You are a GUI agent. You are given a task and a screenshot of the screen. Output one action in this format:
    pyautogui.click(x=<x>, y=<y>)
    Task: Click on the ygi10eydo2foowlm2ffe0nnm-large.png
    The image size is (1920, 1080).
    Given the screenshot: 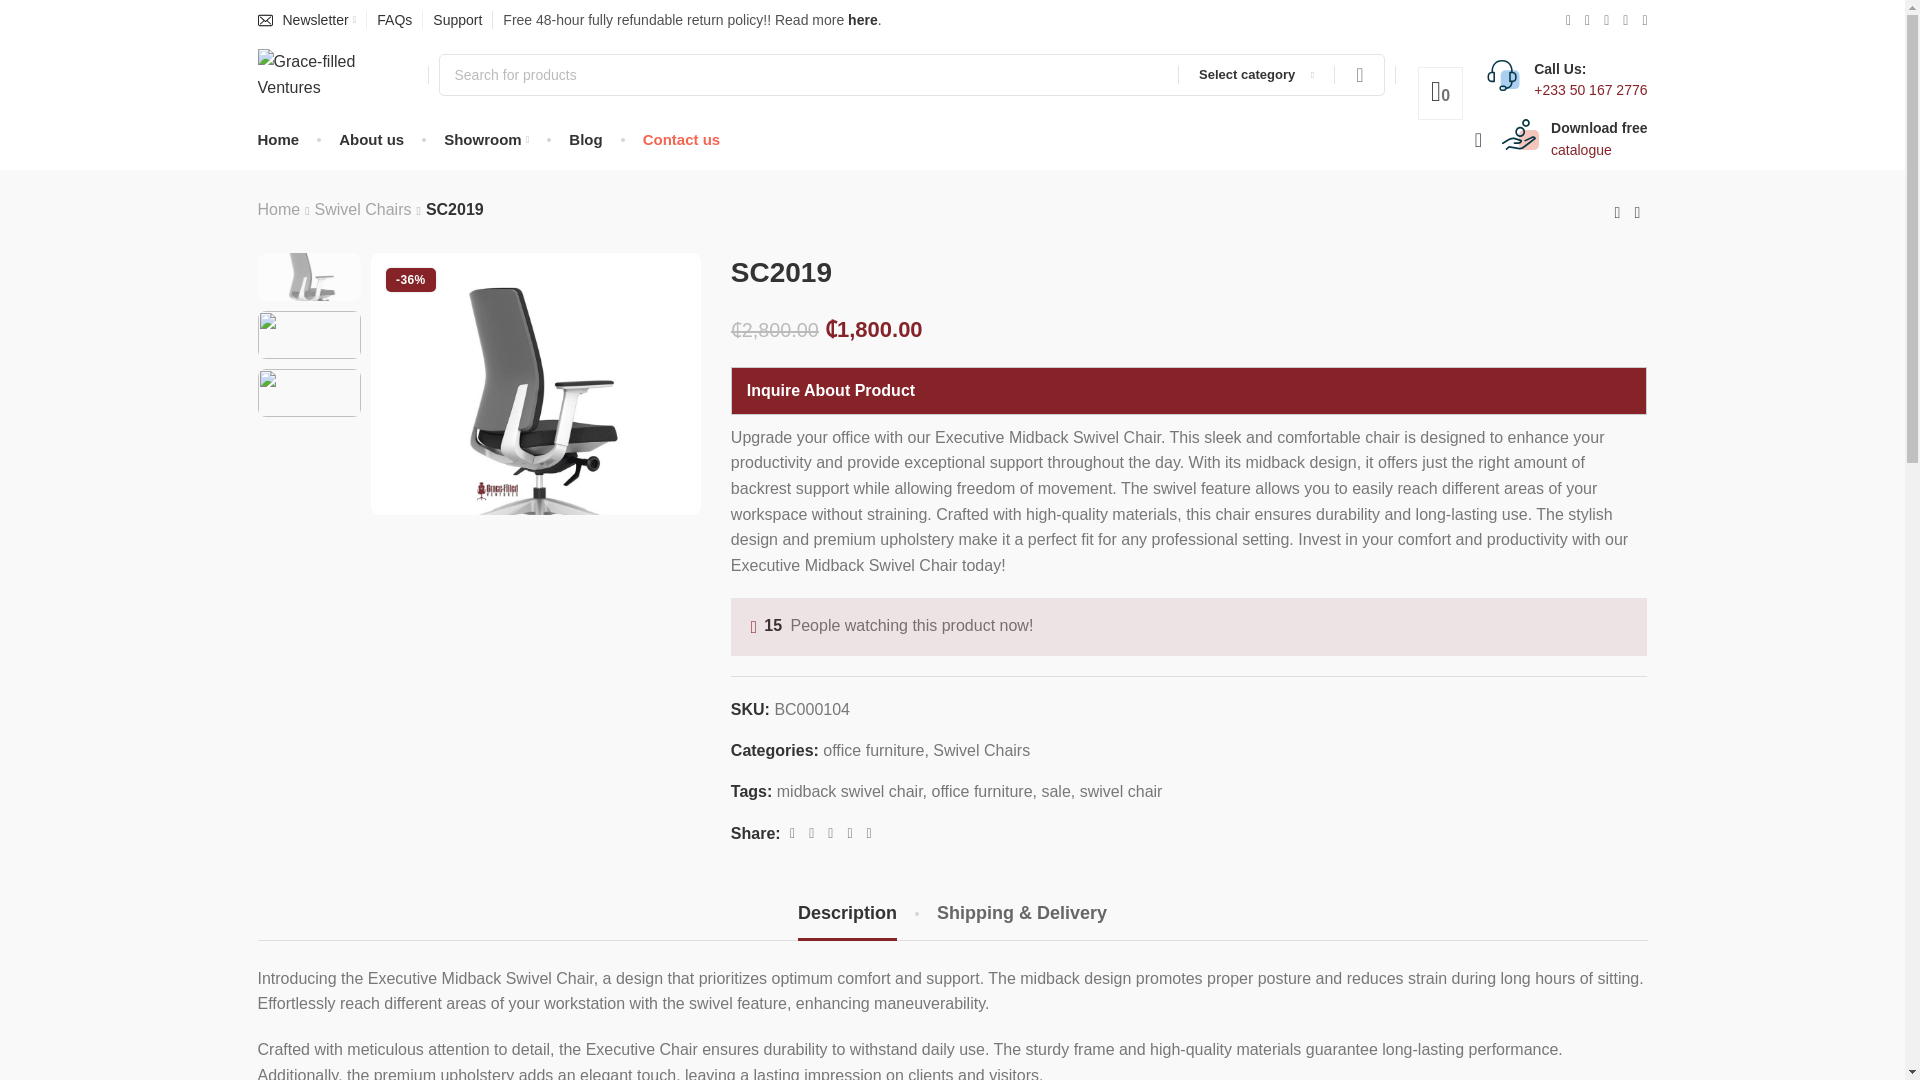 What is the action you would take?
    pyautogui.click(x=535, y=384)
    